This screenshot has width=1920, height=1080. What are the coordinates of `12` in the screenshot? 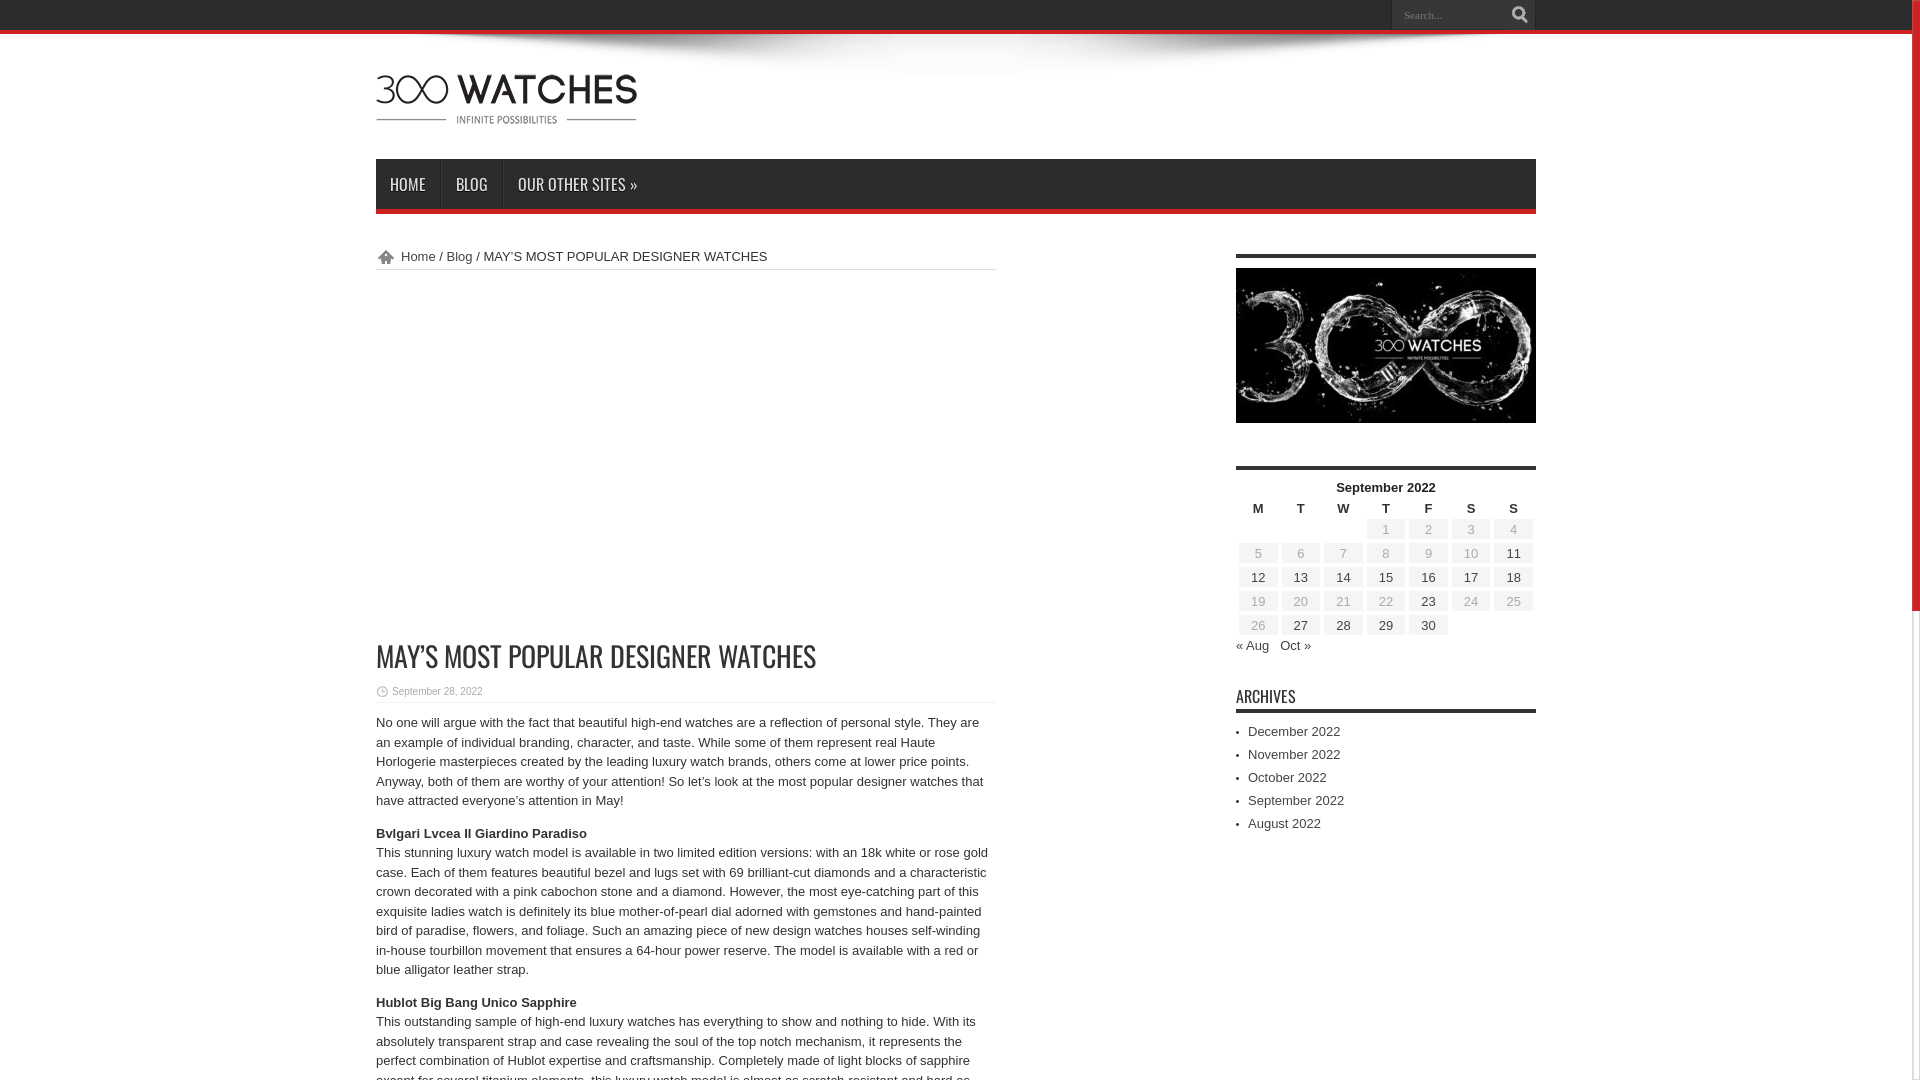 It's located at (1258, 578).